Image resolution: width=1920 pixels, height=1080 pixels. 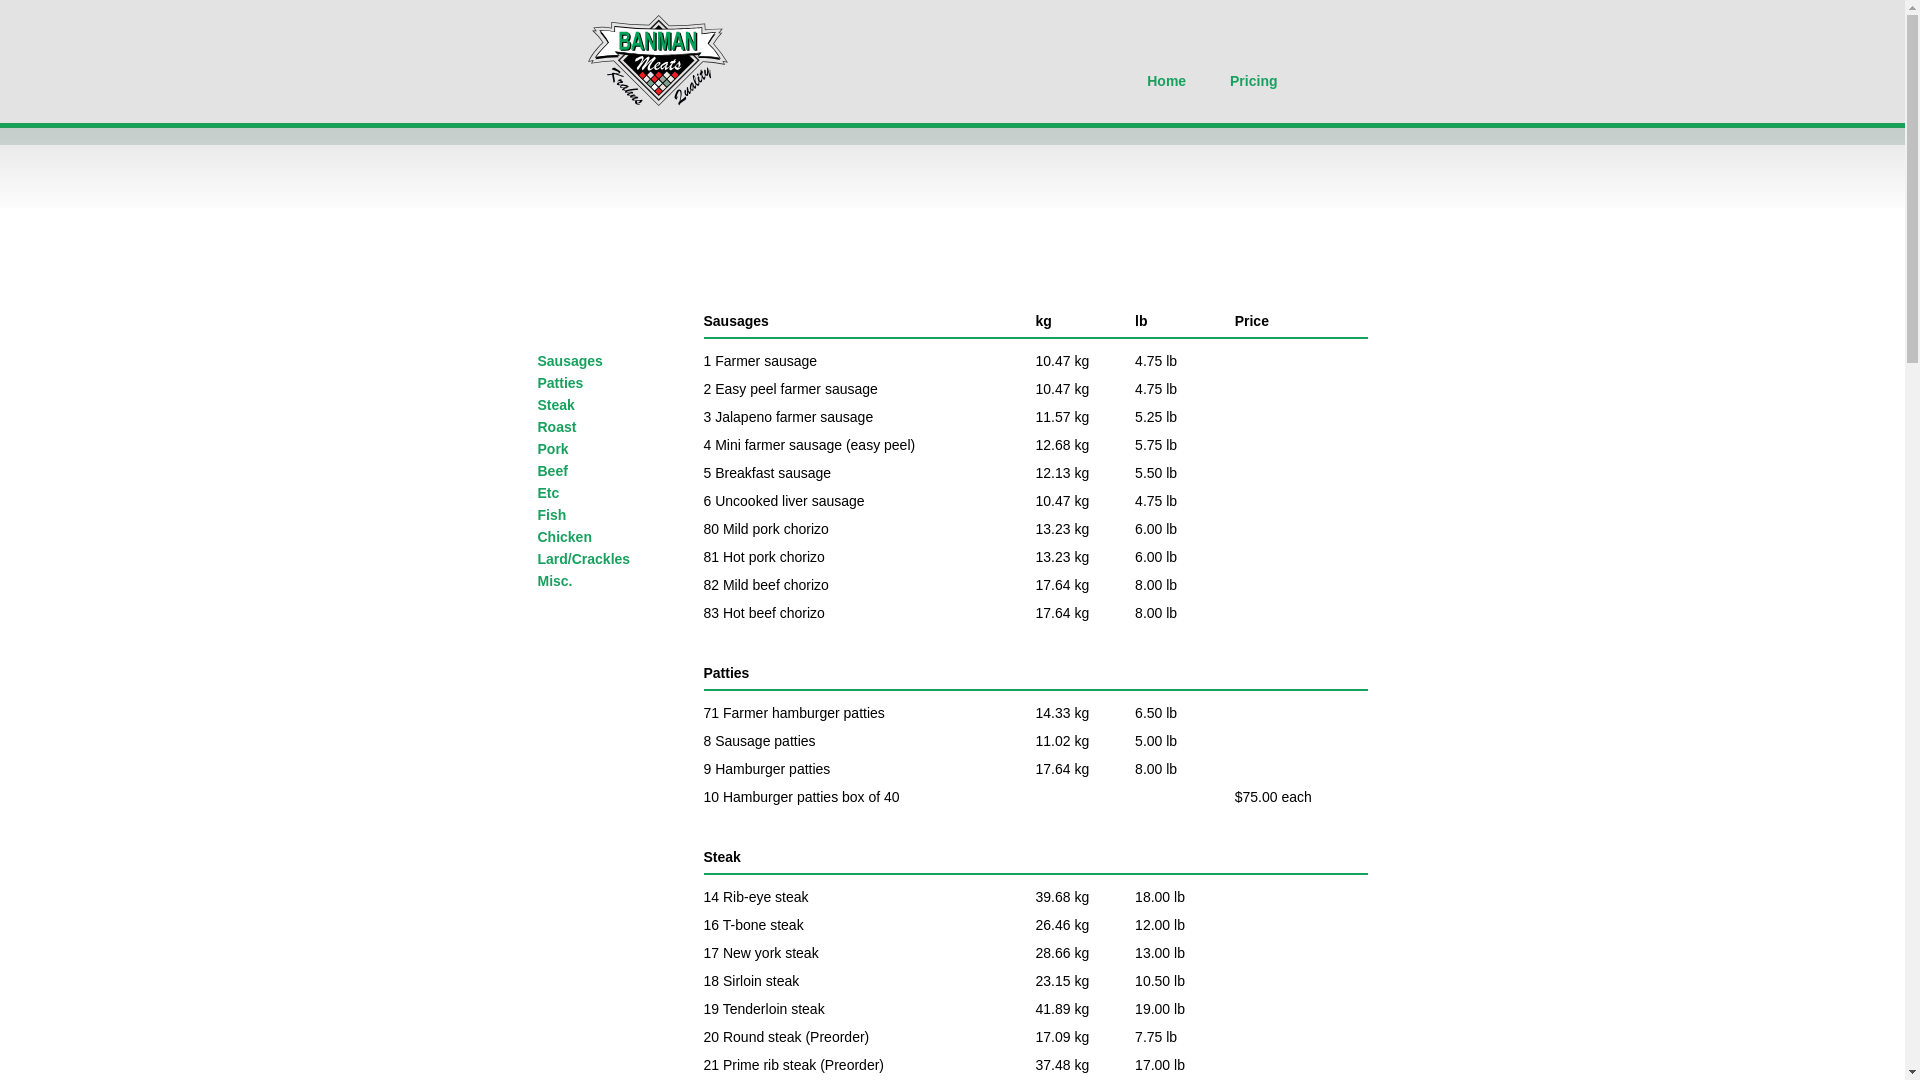 What do you see at coordinates (554, 449) in the screenshot?
I see `Pork` at bounding box center [554, 449].